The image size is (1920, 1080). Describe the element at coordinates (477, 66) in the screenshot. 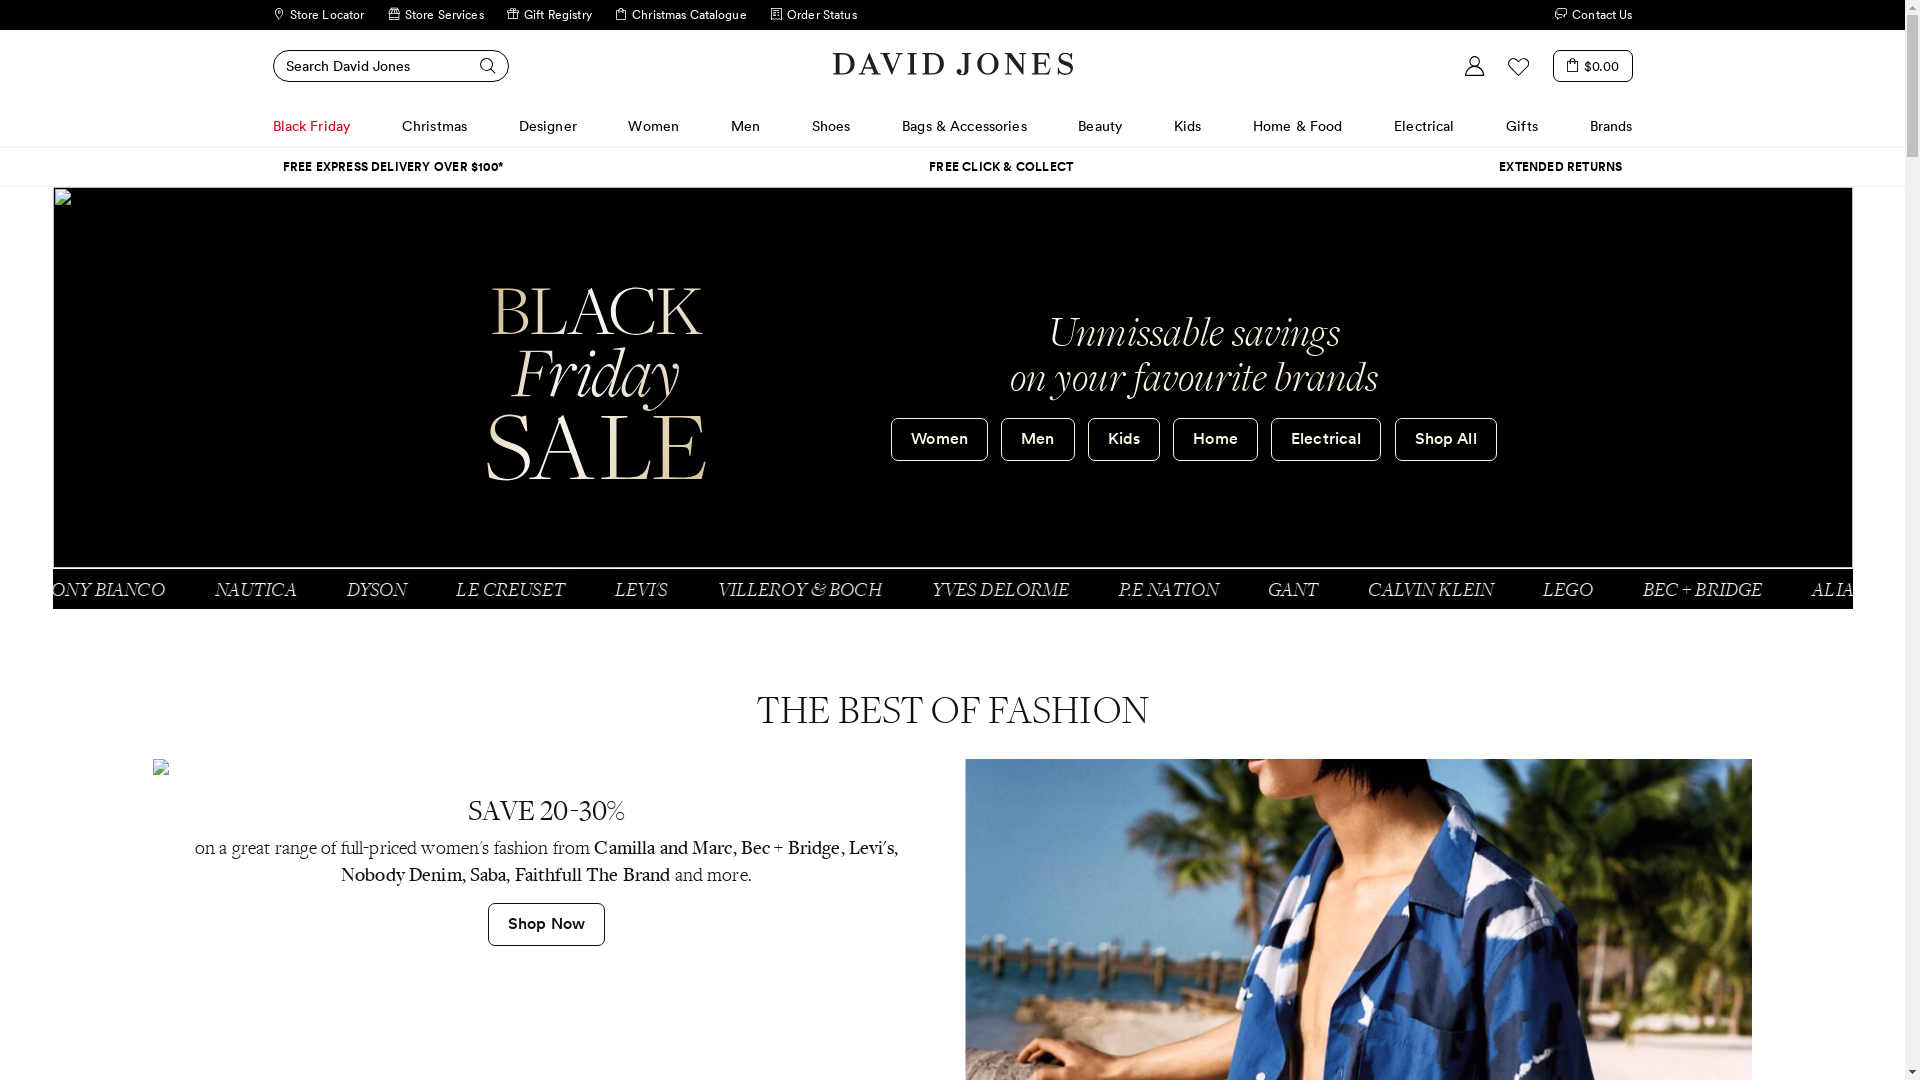

I see `Search Now` at that location.